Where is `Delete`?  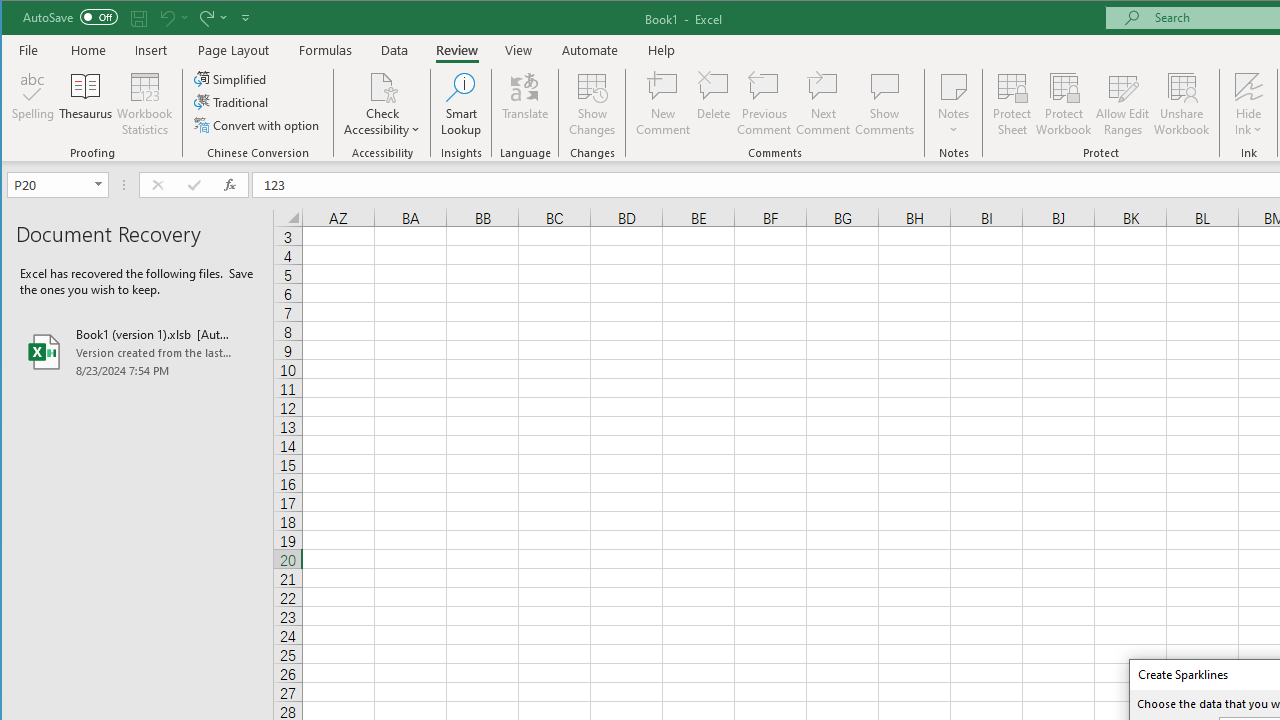 Delete is located at coordinates (713, 104).